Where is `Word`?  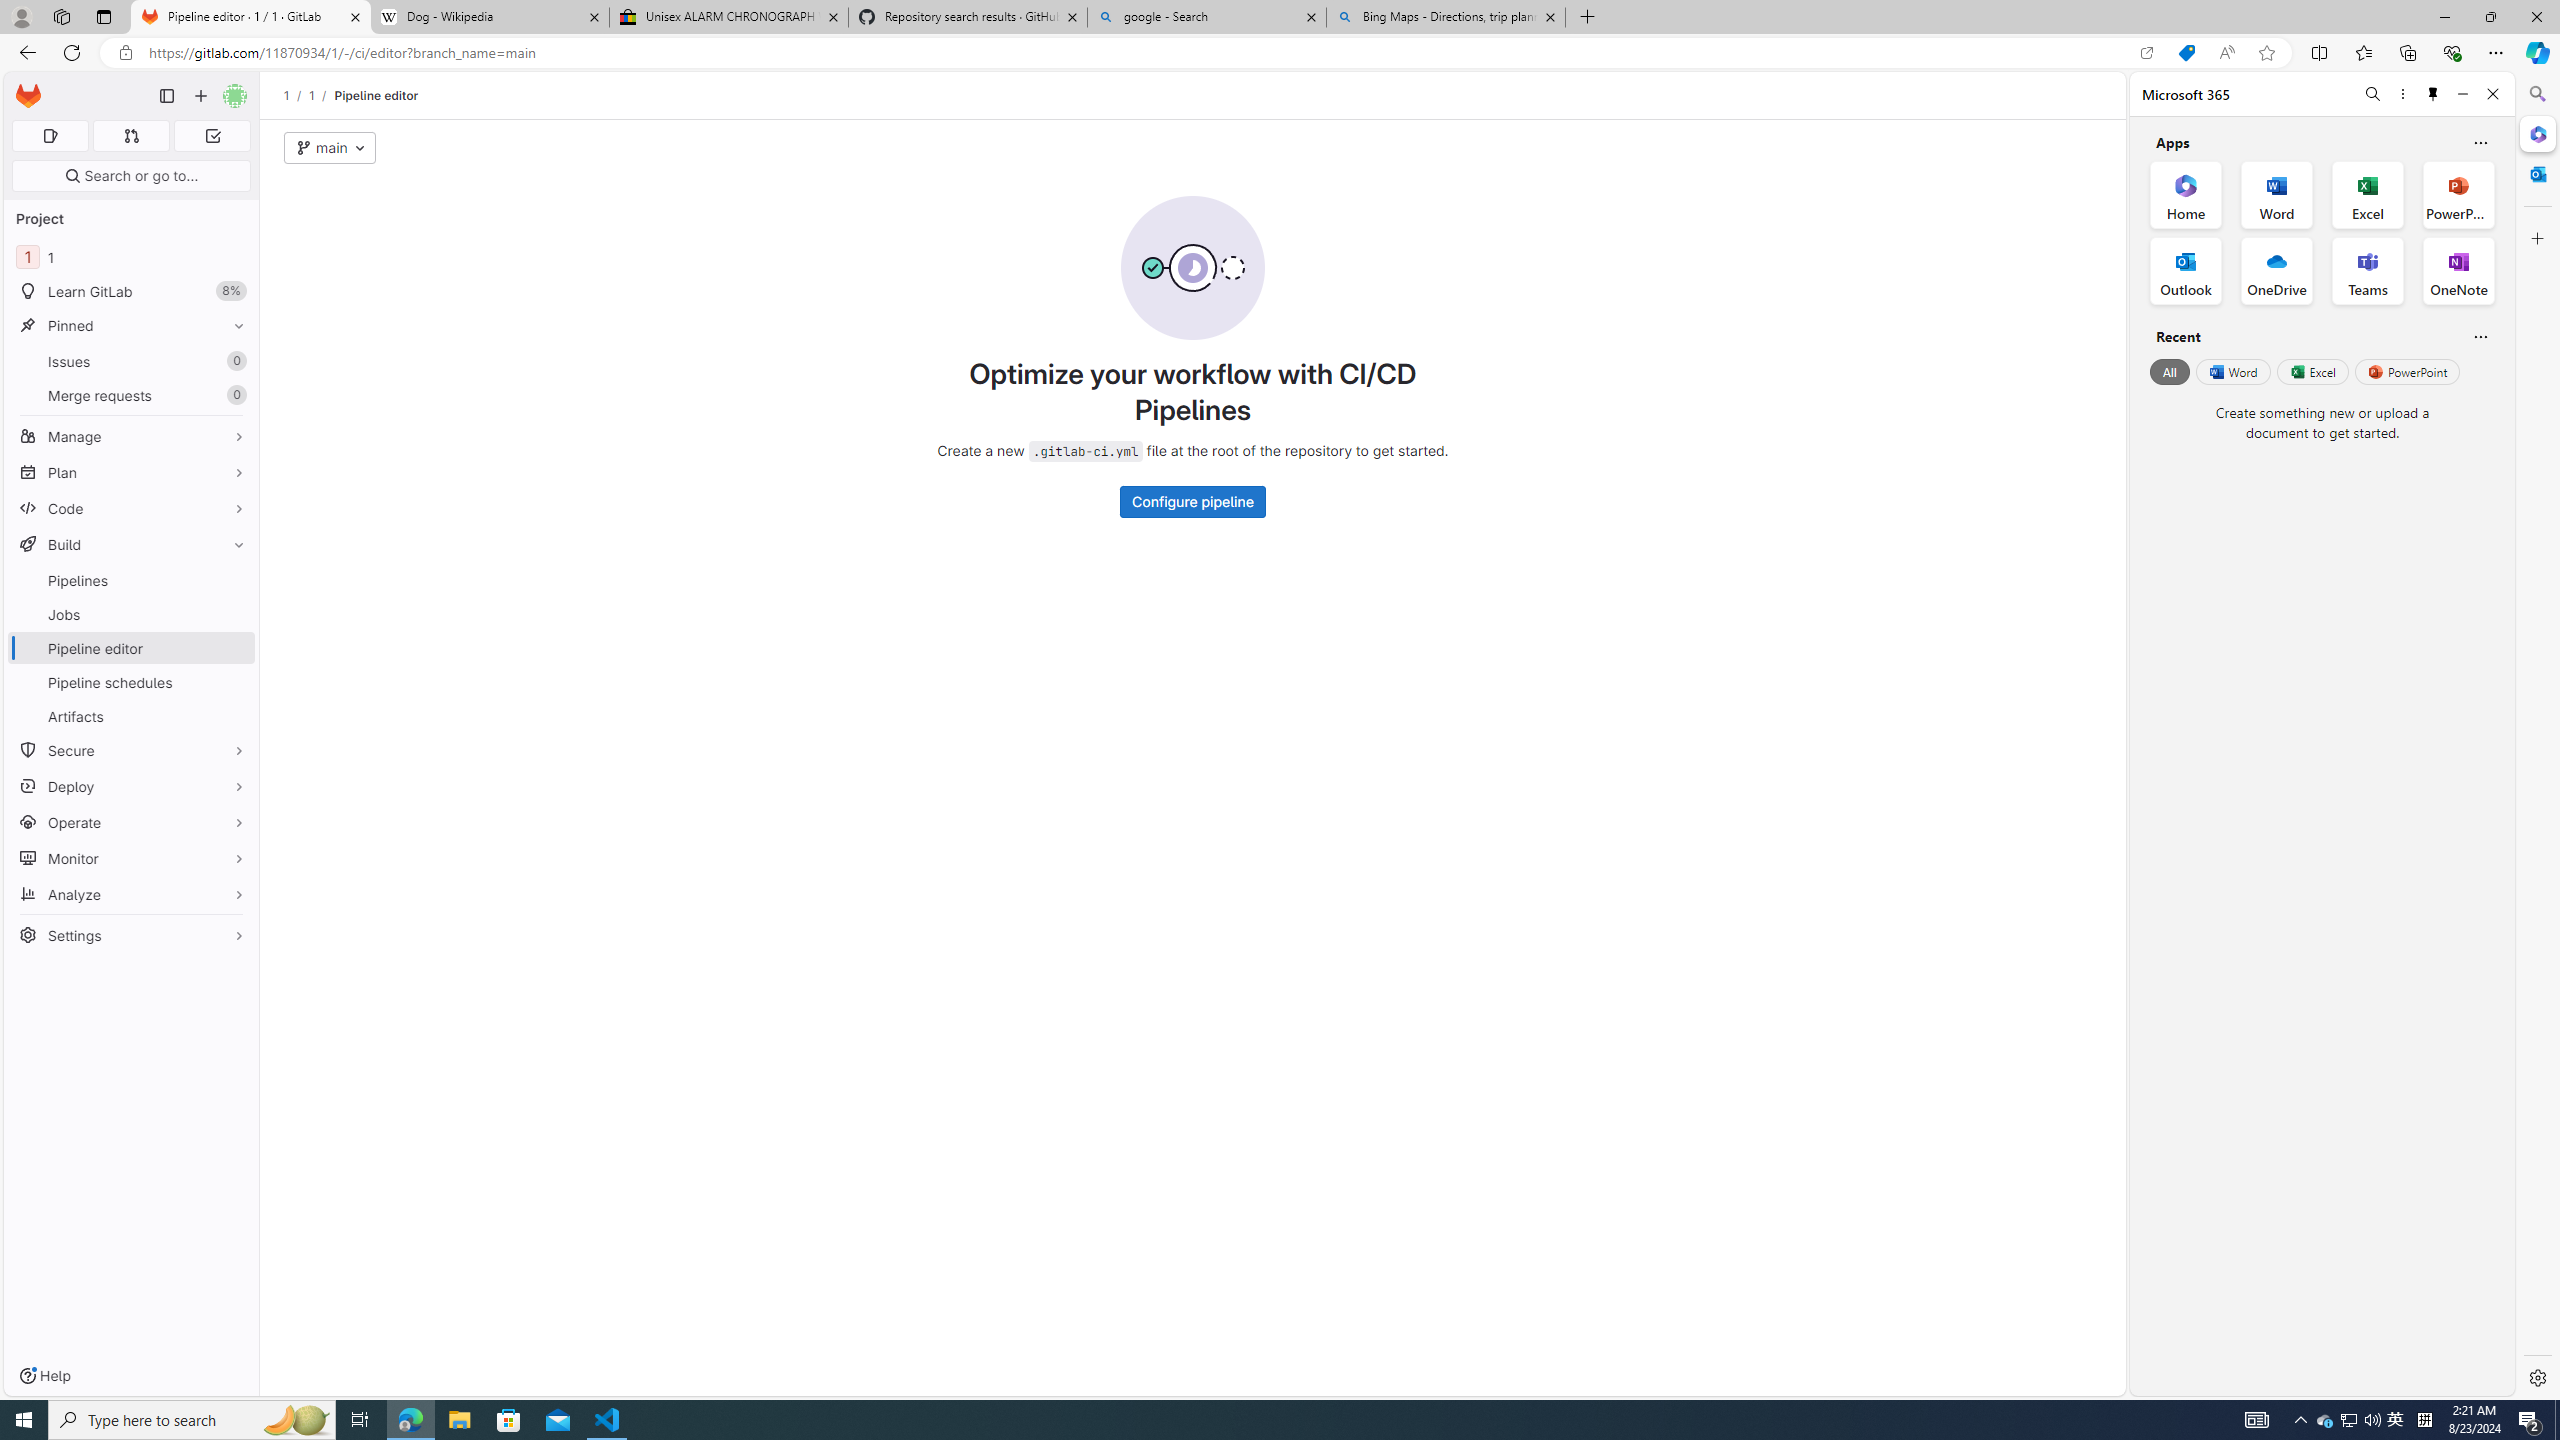
Word is located at coordinates (2232, 371).